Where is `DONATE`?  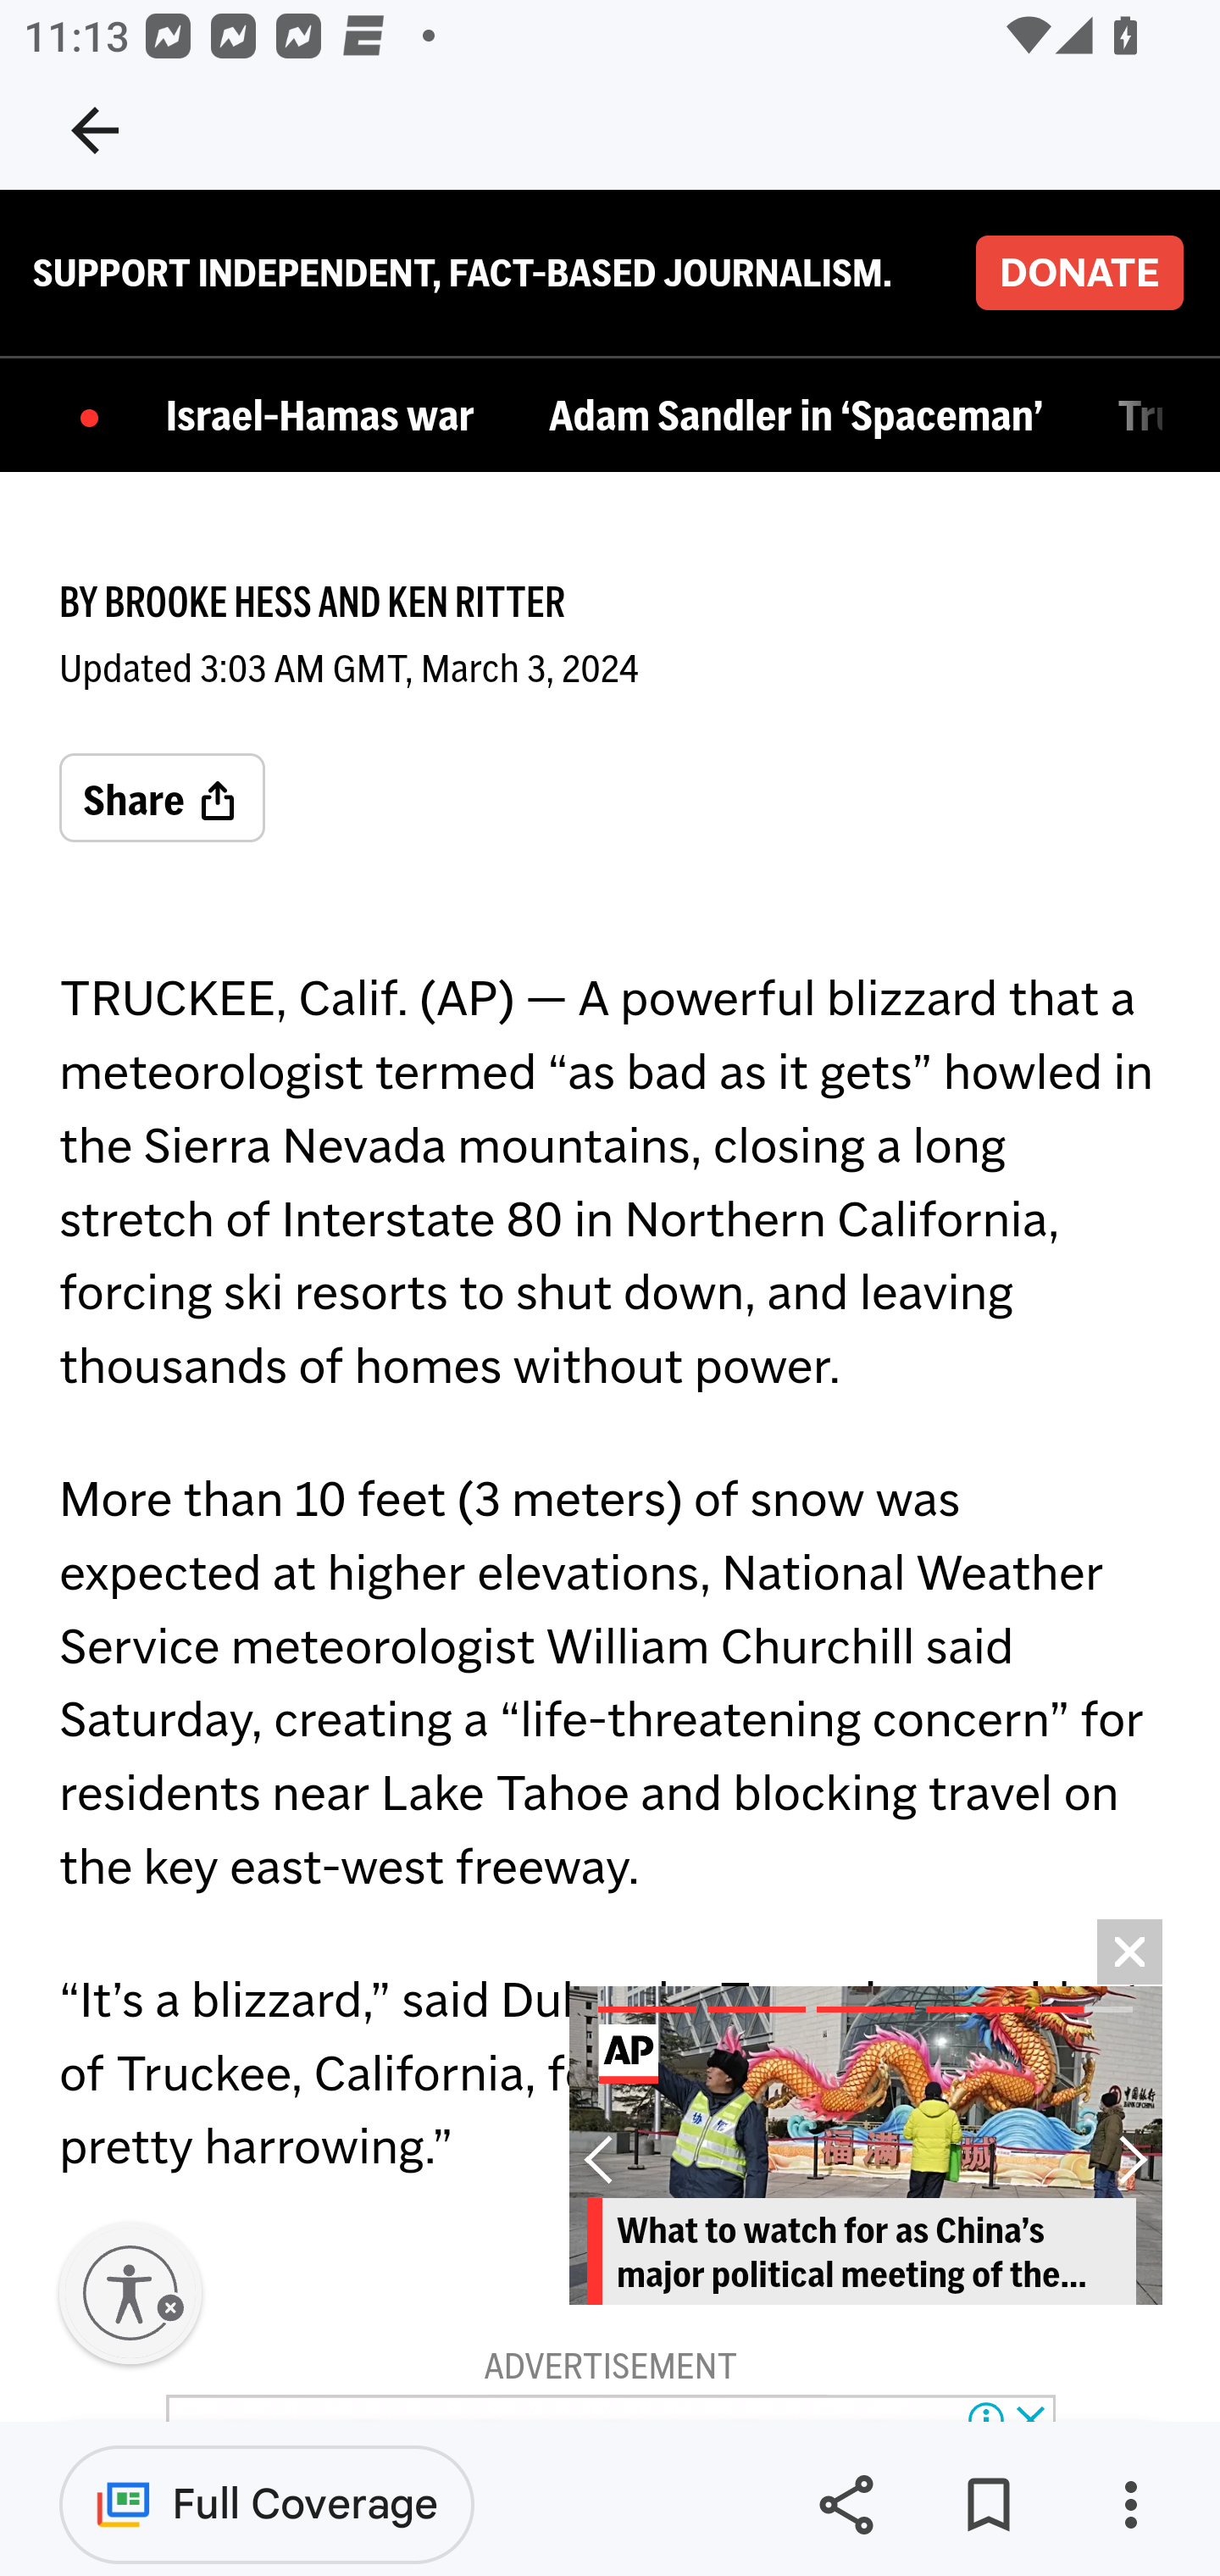
DONATE is located at coordinates (1079, 275).